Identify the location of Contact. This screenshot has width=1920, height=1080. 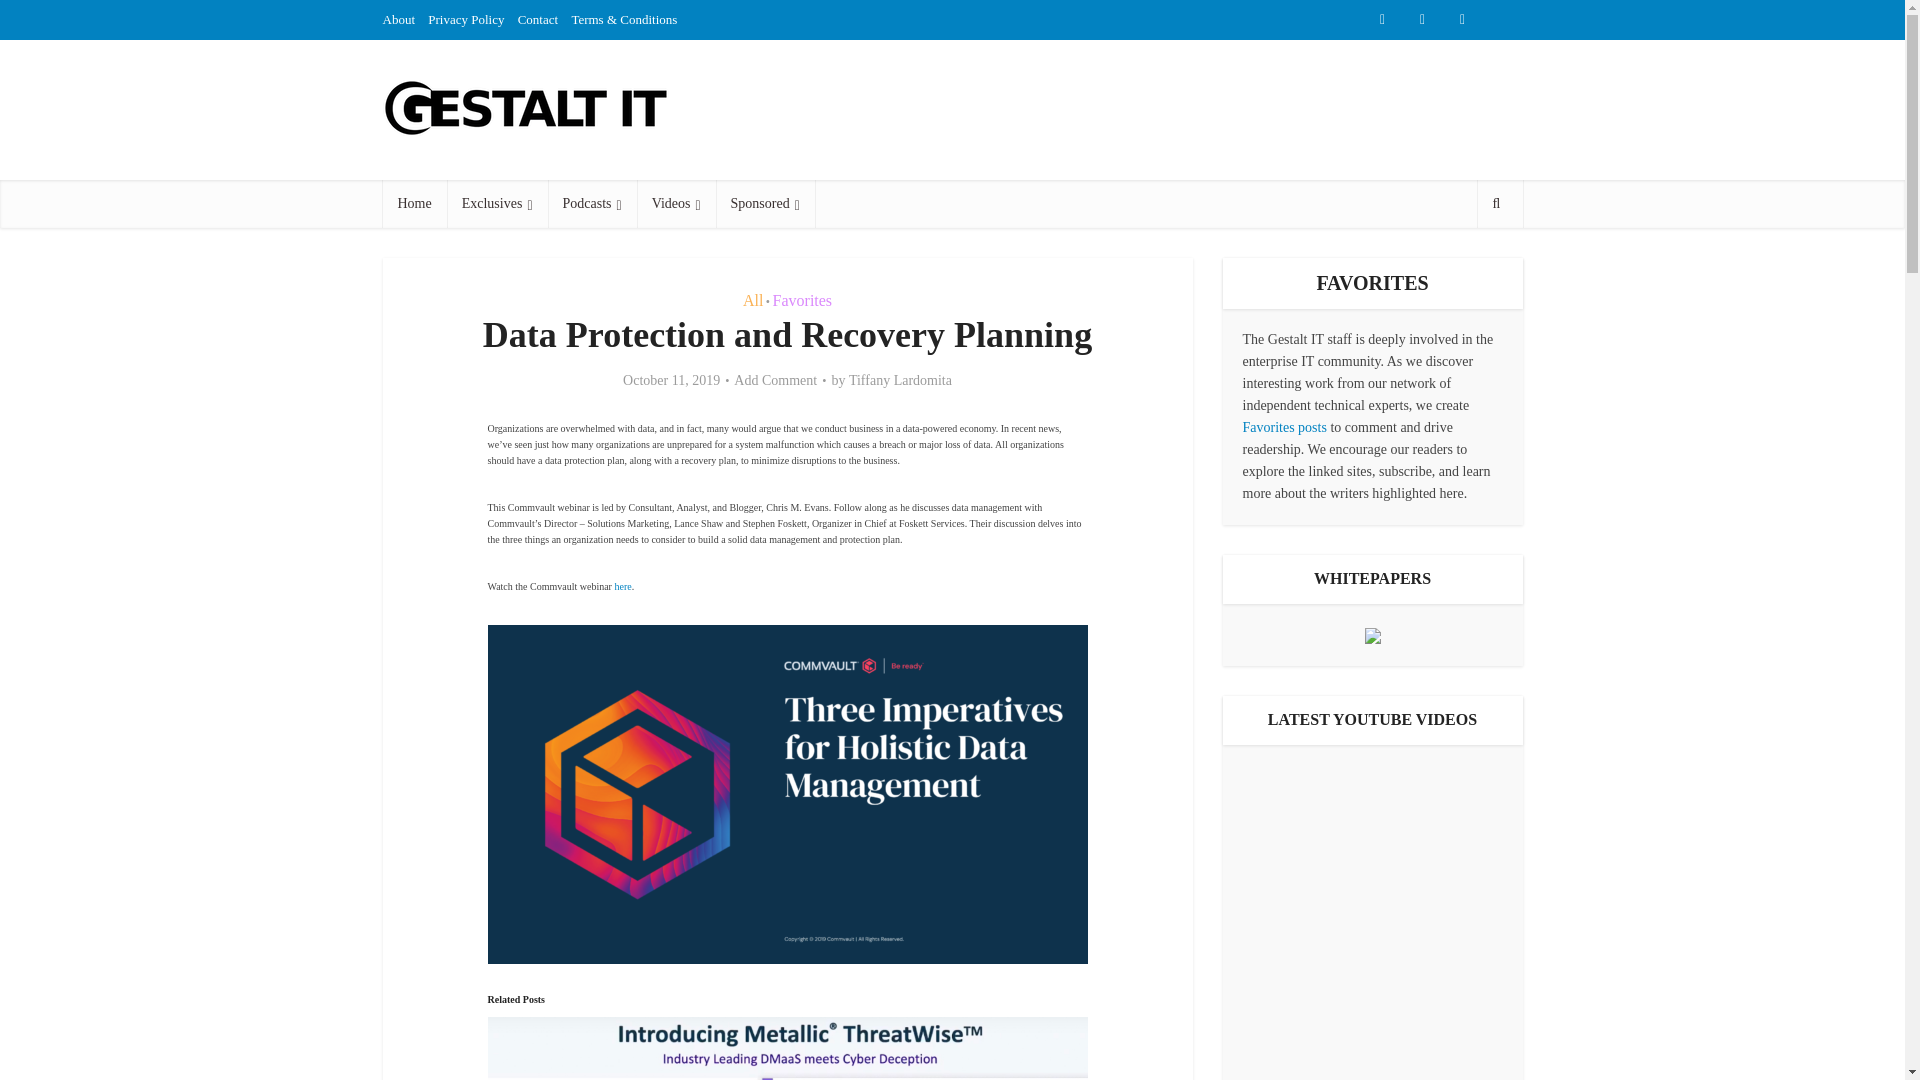
(538, 19).